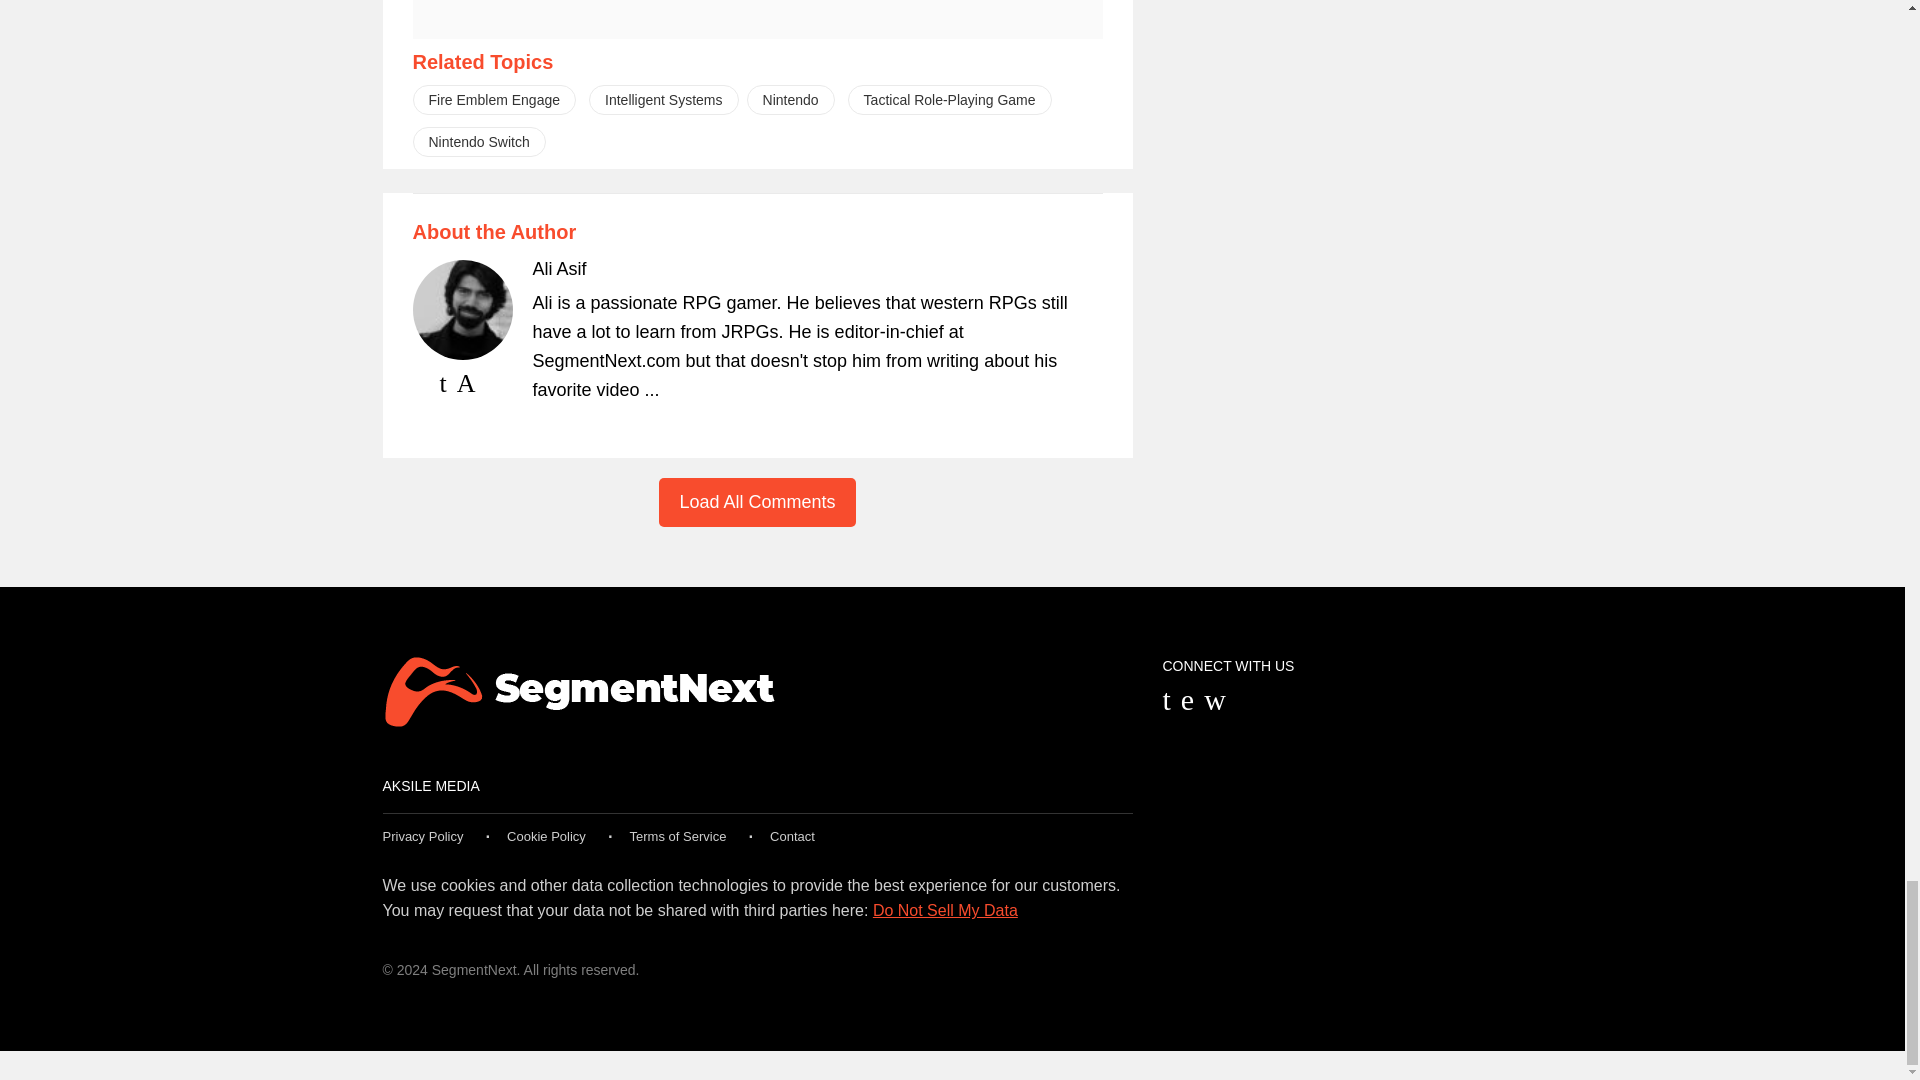 This screenshot has height=1080, width=1920. What do you see at coordinates (790, 100) in the screenshot?
I see `Nintendo` at bounding box center [790, 100].